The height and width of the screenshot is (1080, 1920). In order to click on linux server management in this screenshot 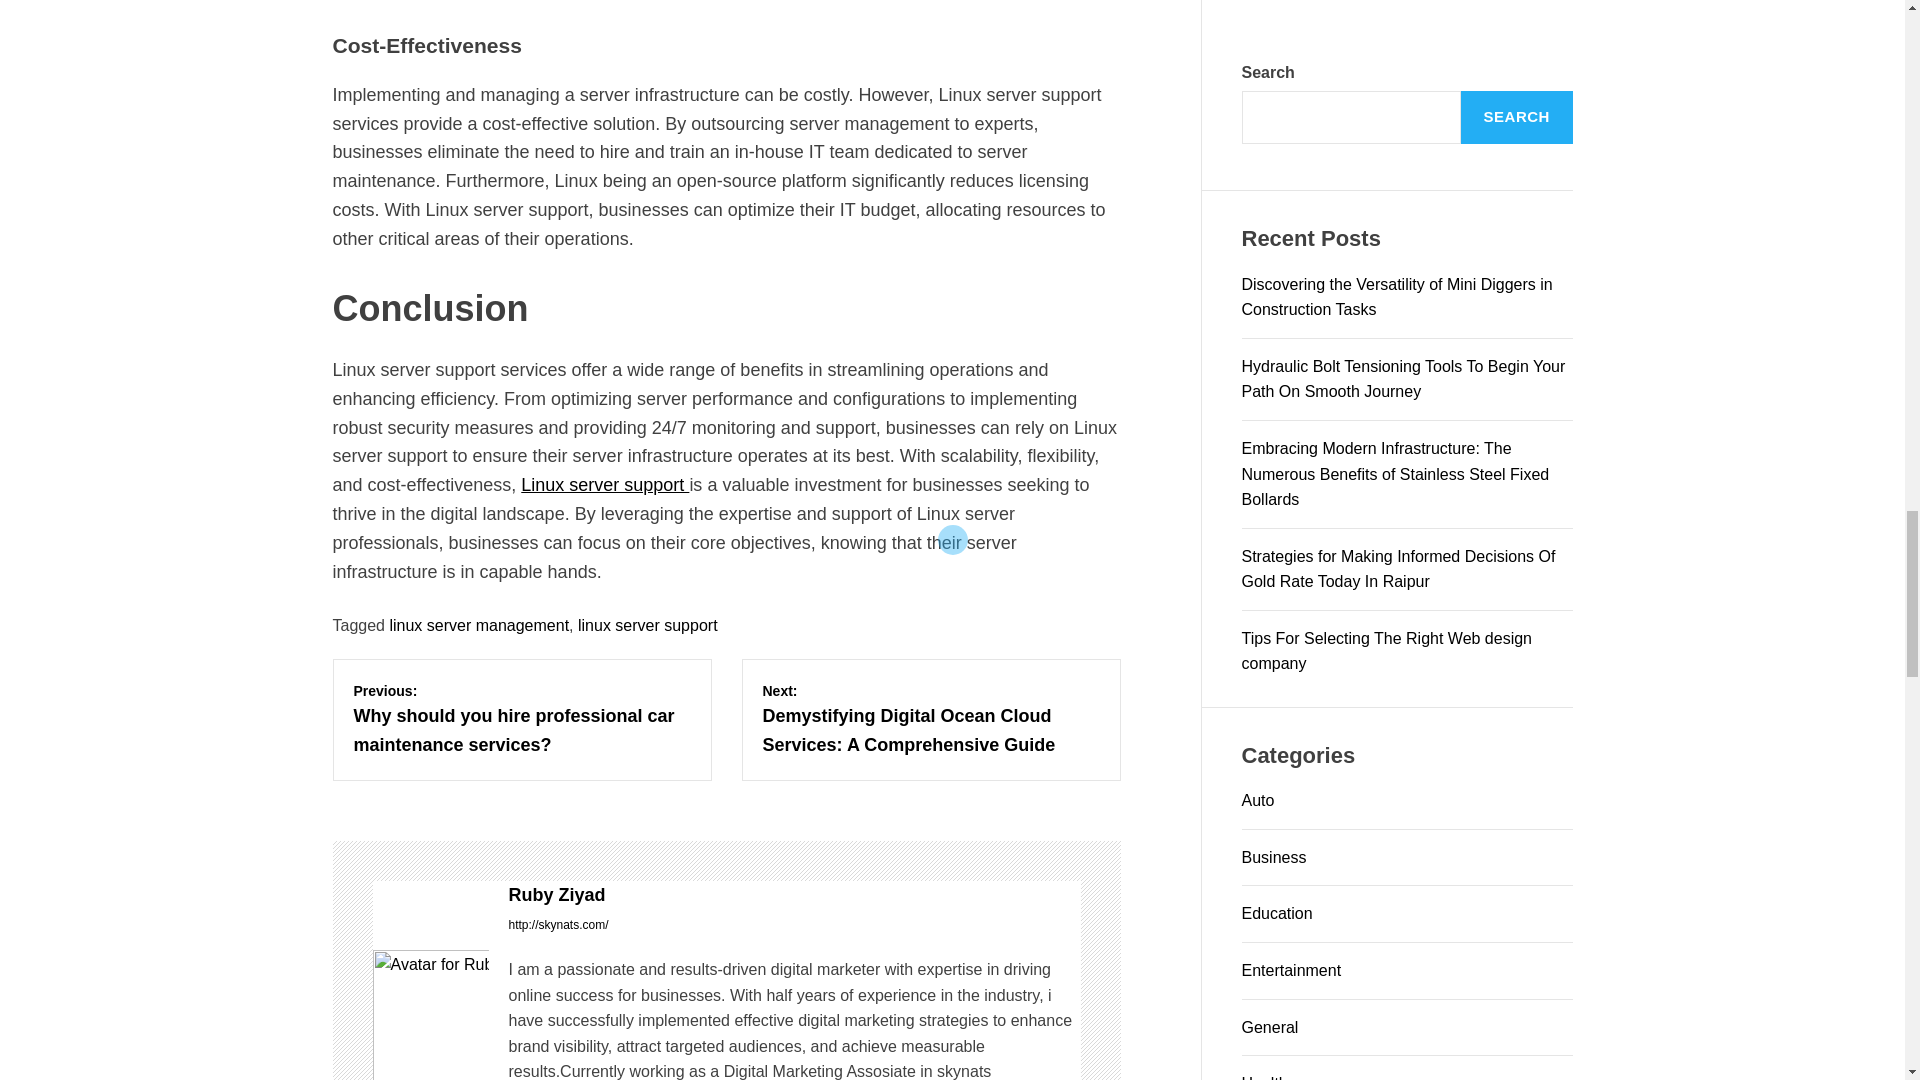, I will do `click(478, 624)`.